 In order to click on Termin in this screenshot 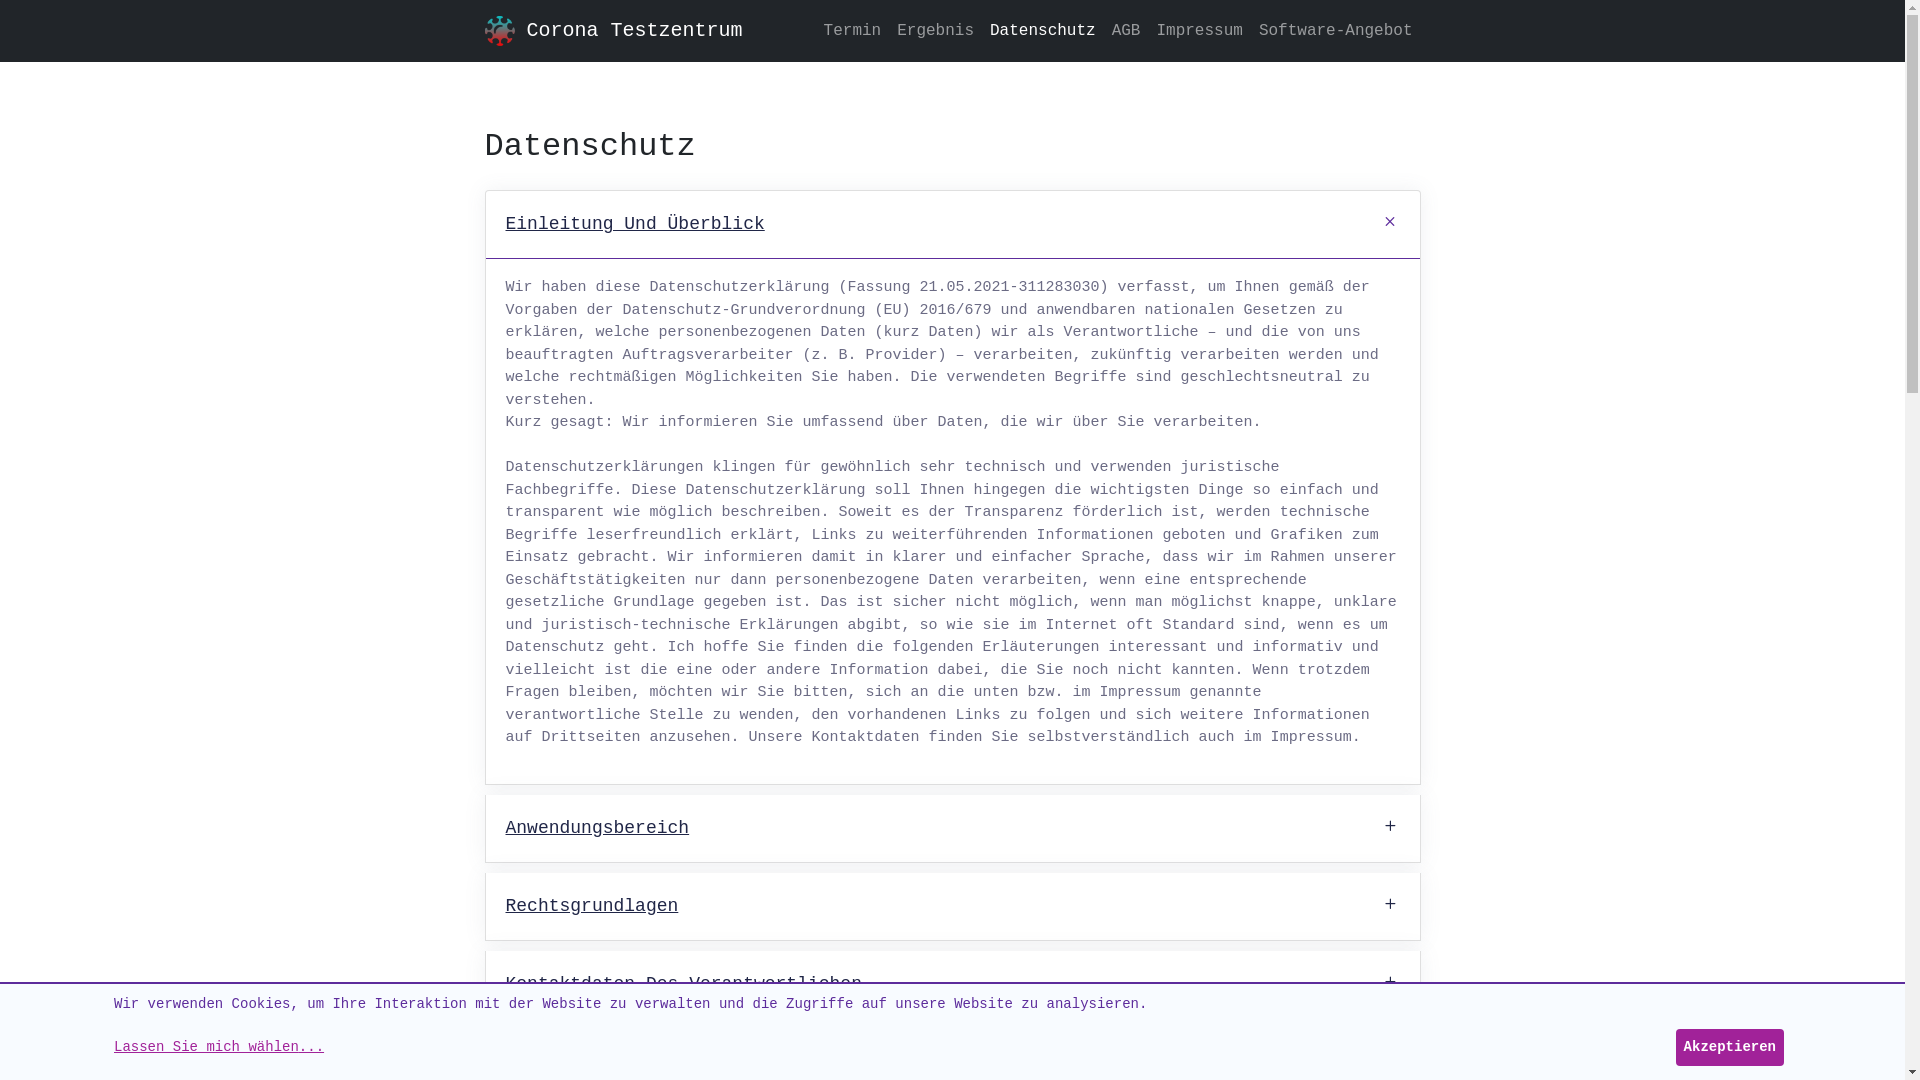, I will do `click(853, 31)`.